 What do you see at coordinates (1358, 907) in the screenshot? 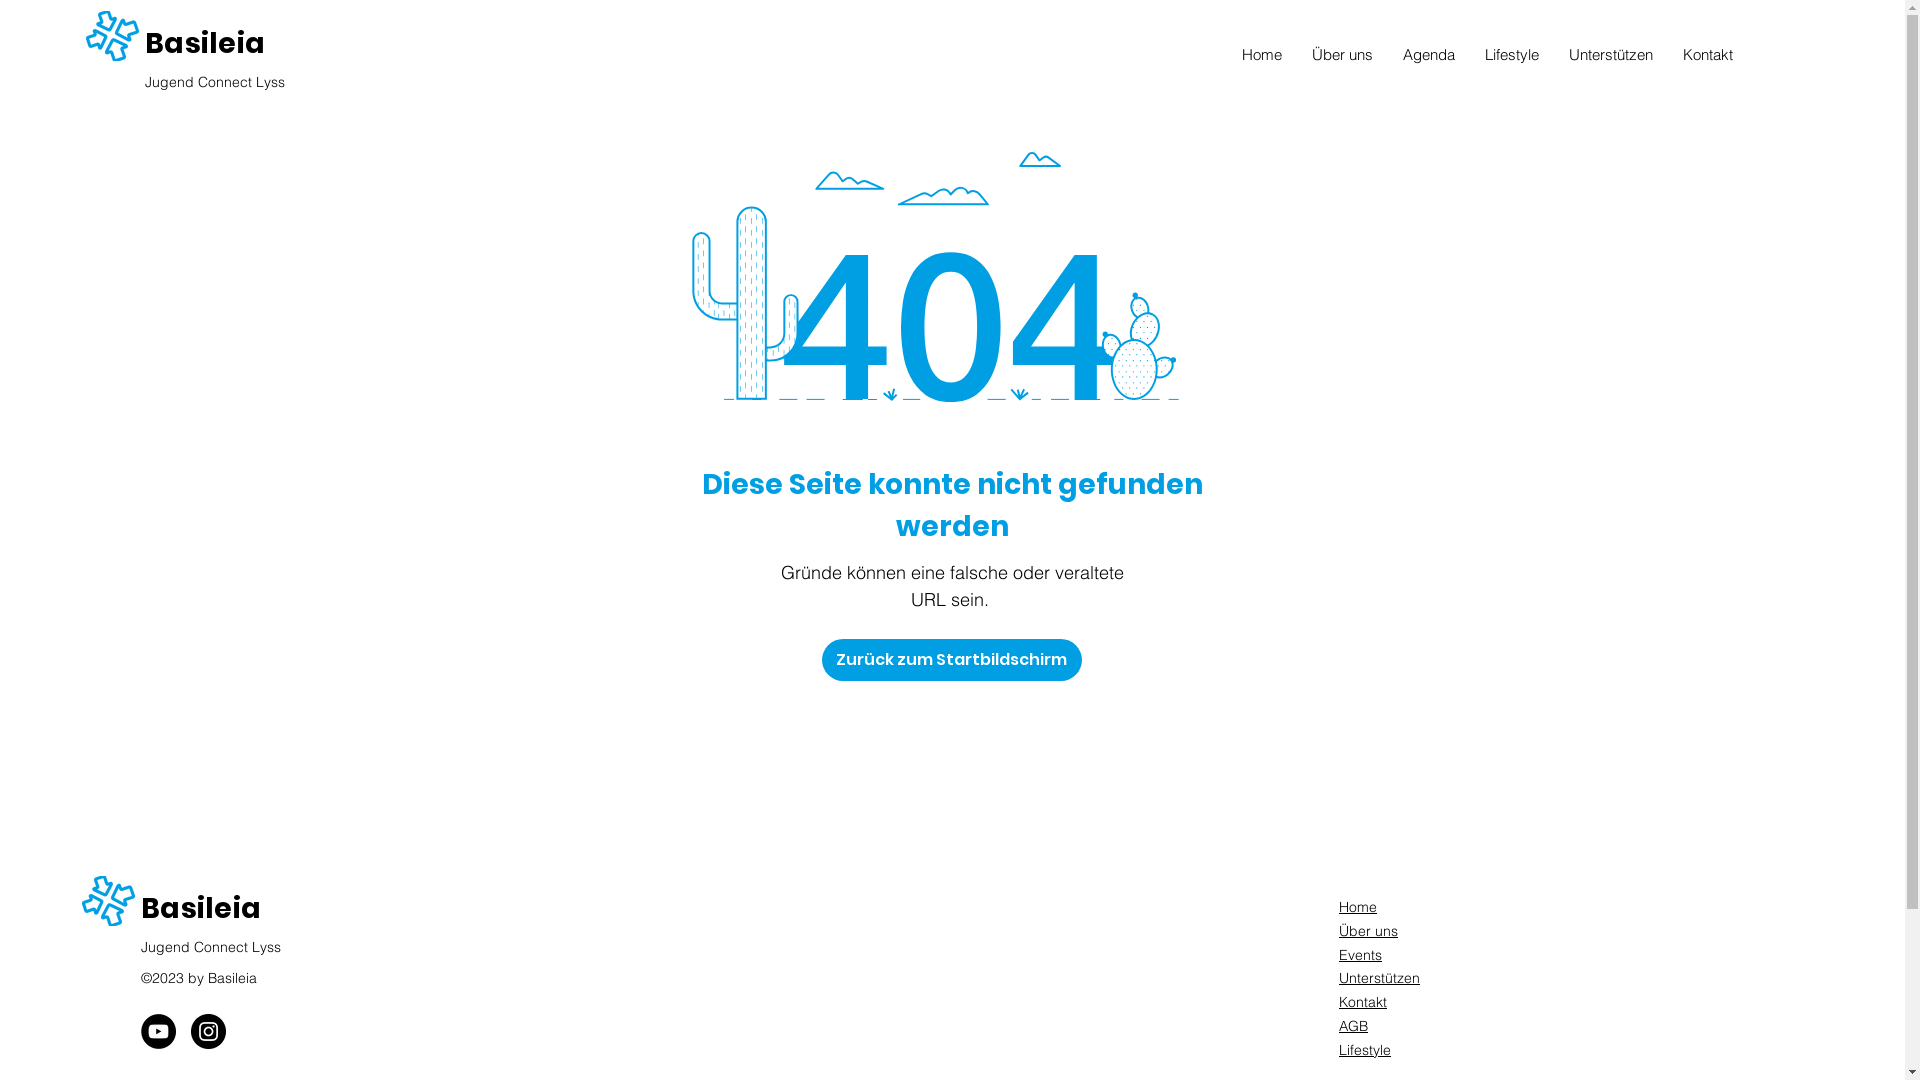
I see `Home` at bounding box center [1358, 907].